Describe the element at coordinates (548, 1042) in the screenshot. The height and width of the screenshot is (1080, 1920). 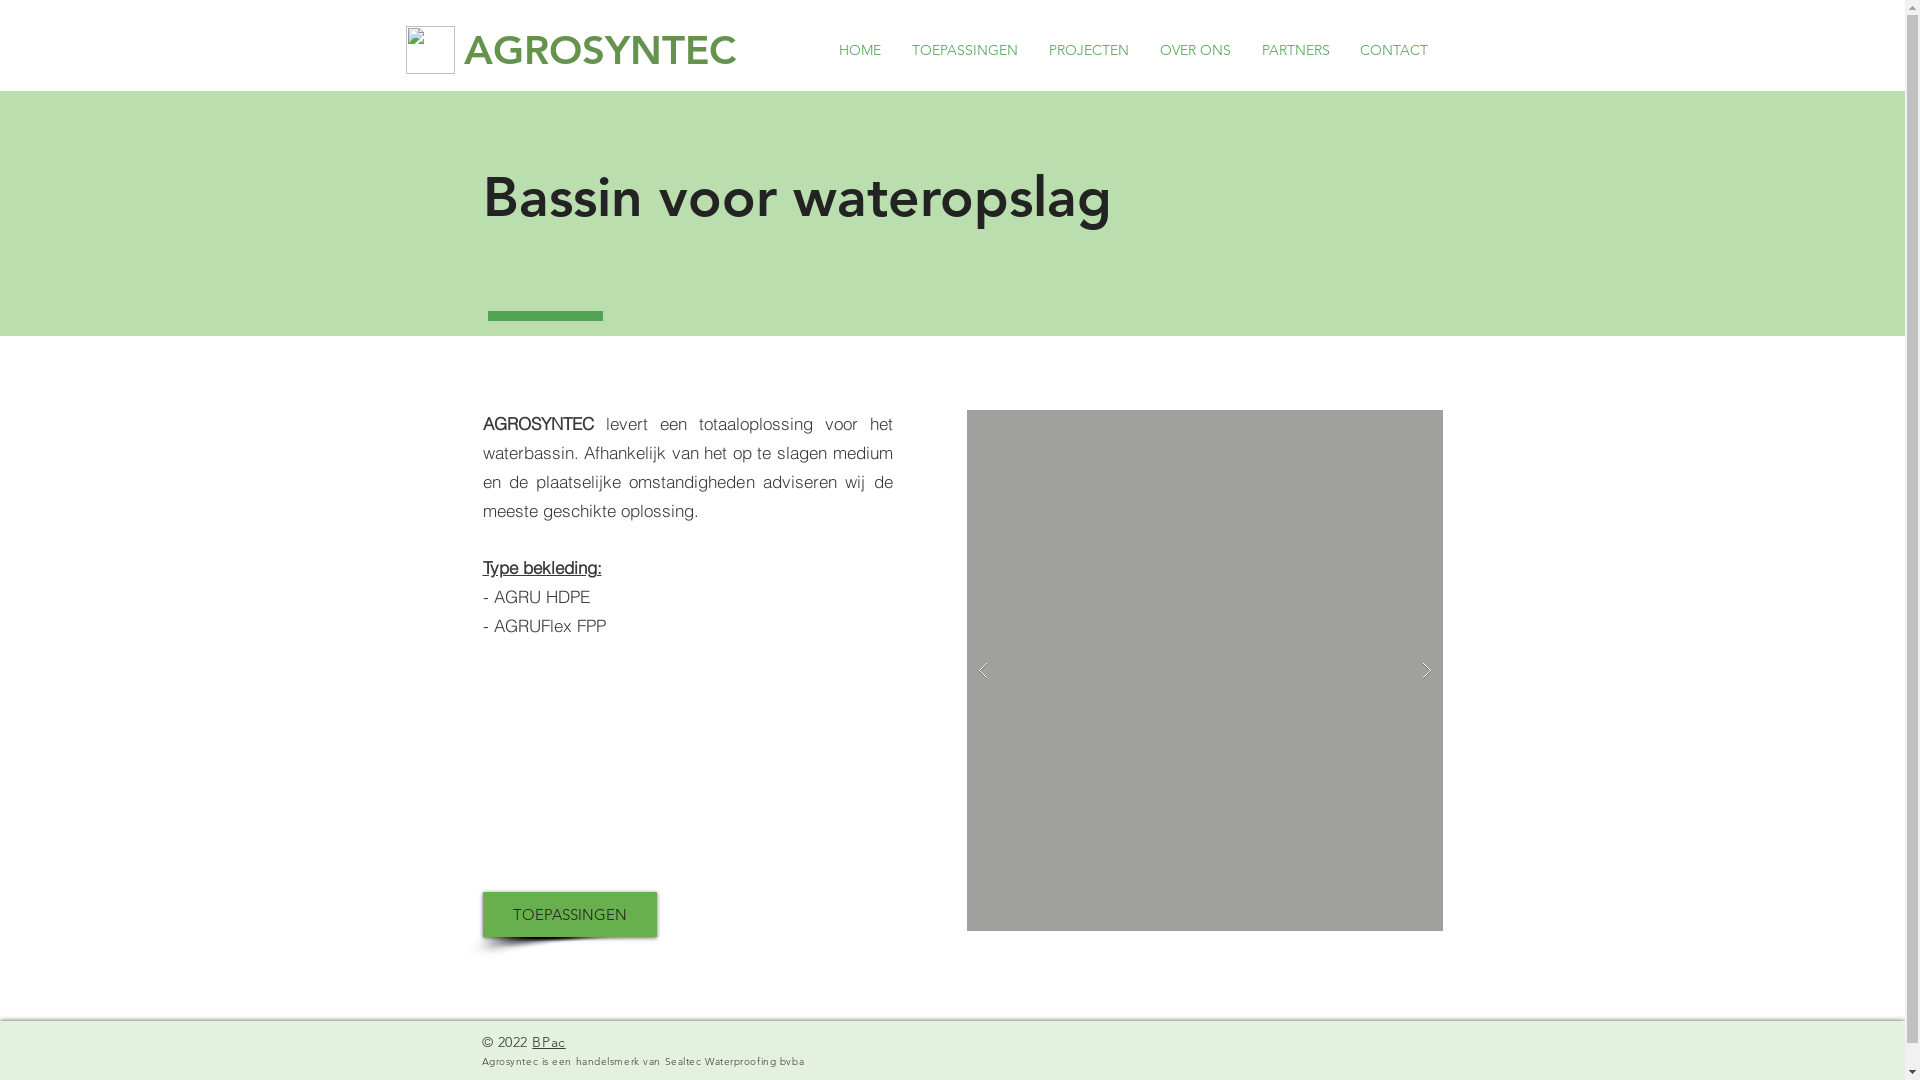
I see `BPac` at that location.